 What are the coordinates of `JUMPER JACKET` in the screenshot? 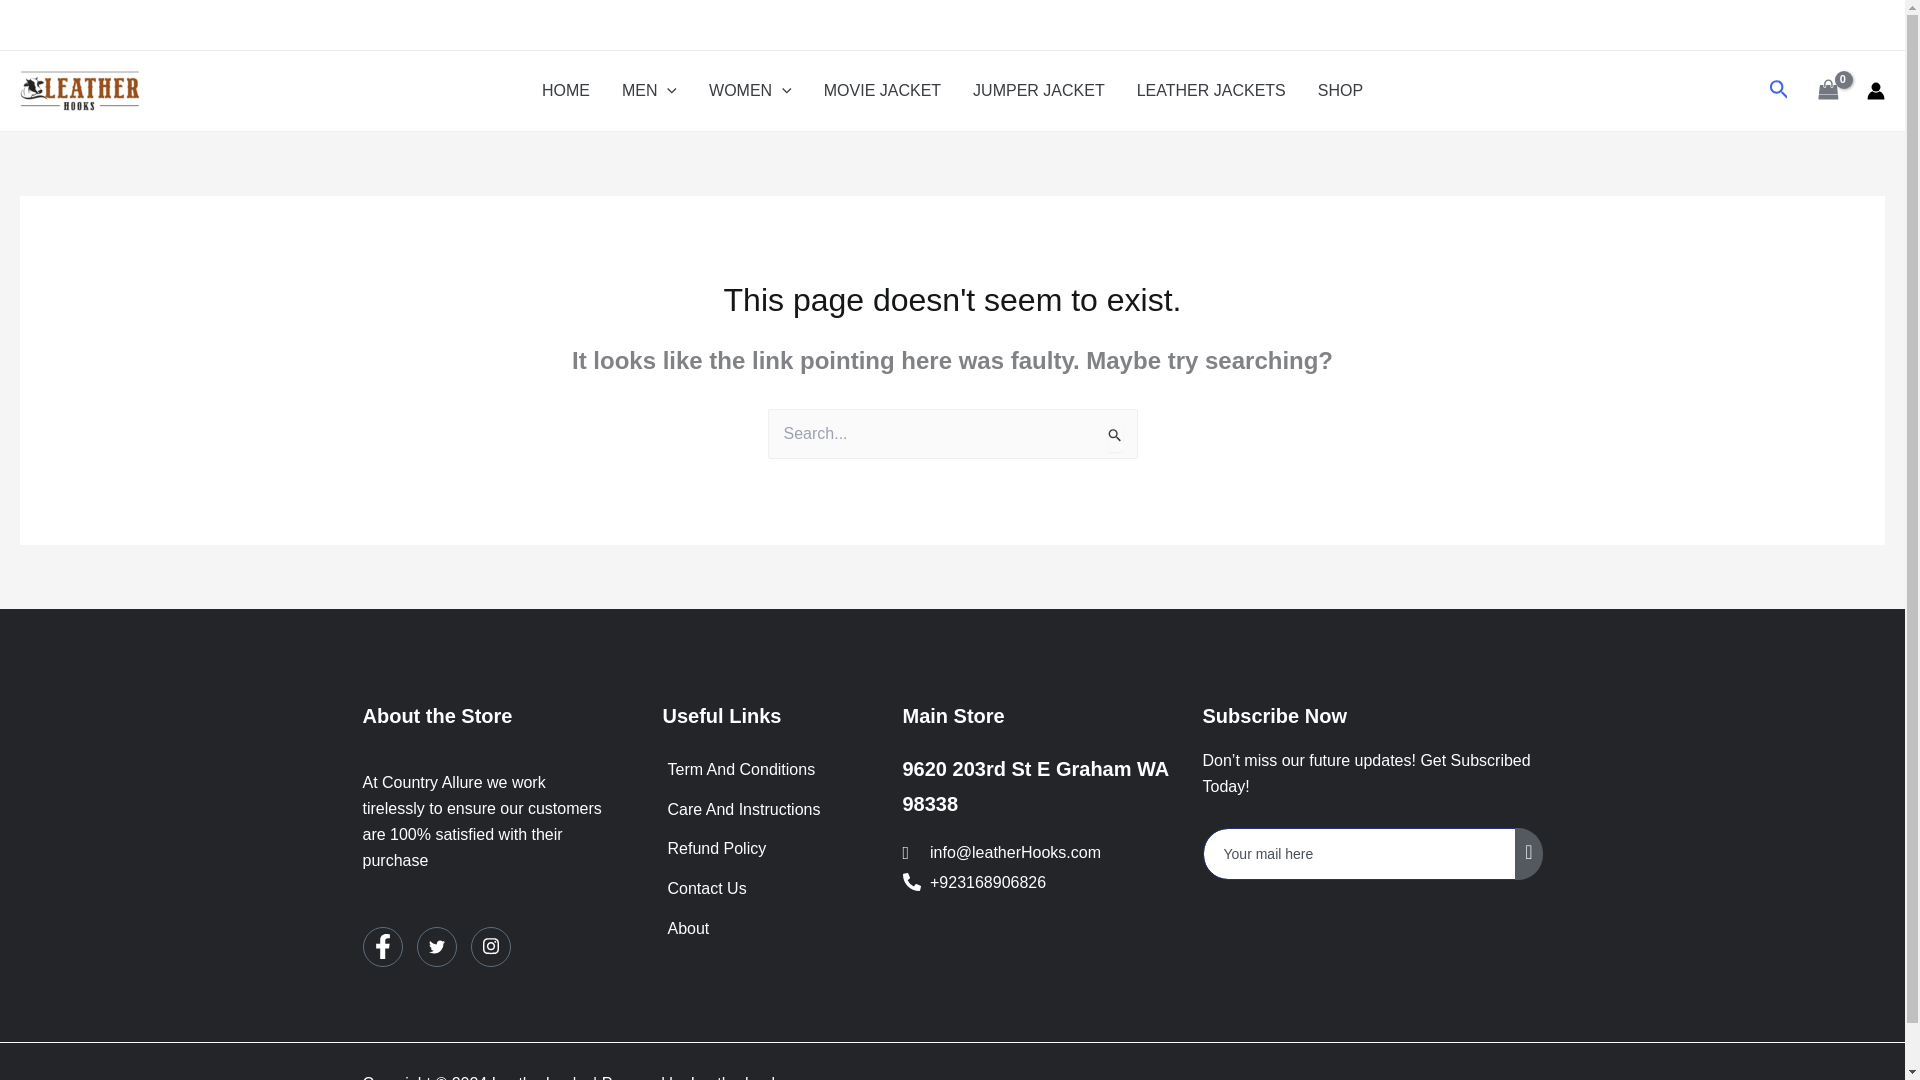 It's located at (1038, 90).